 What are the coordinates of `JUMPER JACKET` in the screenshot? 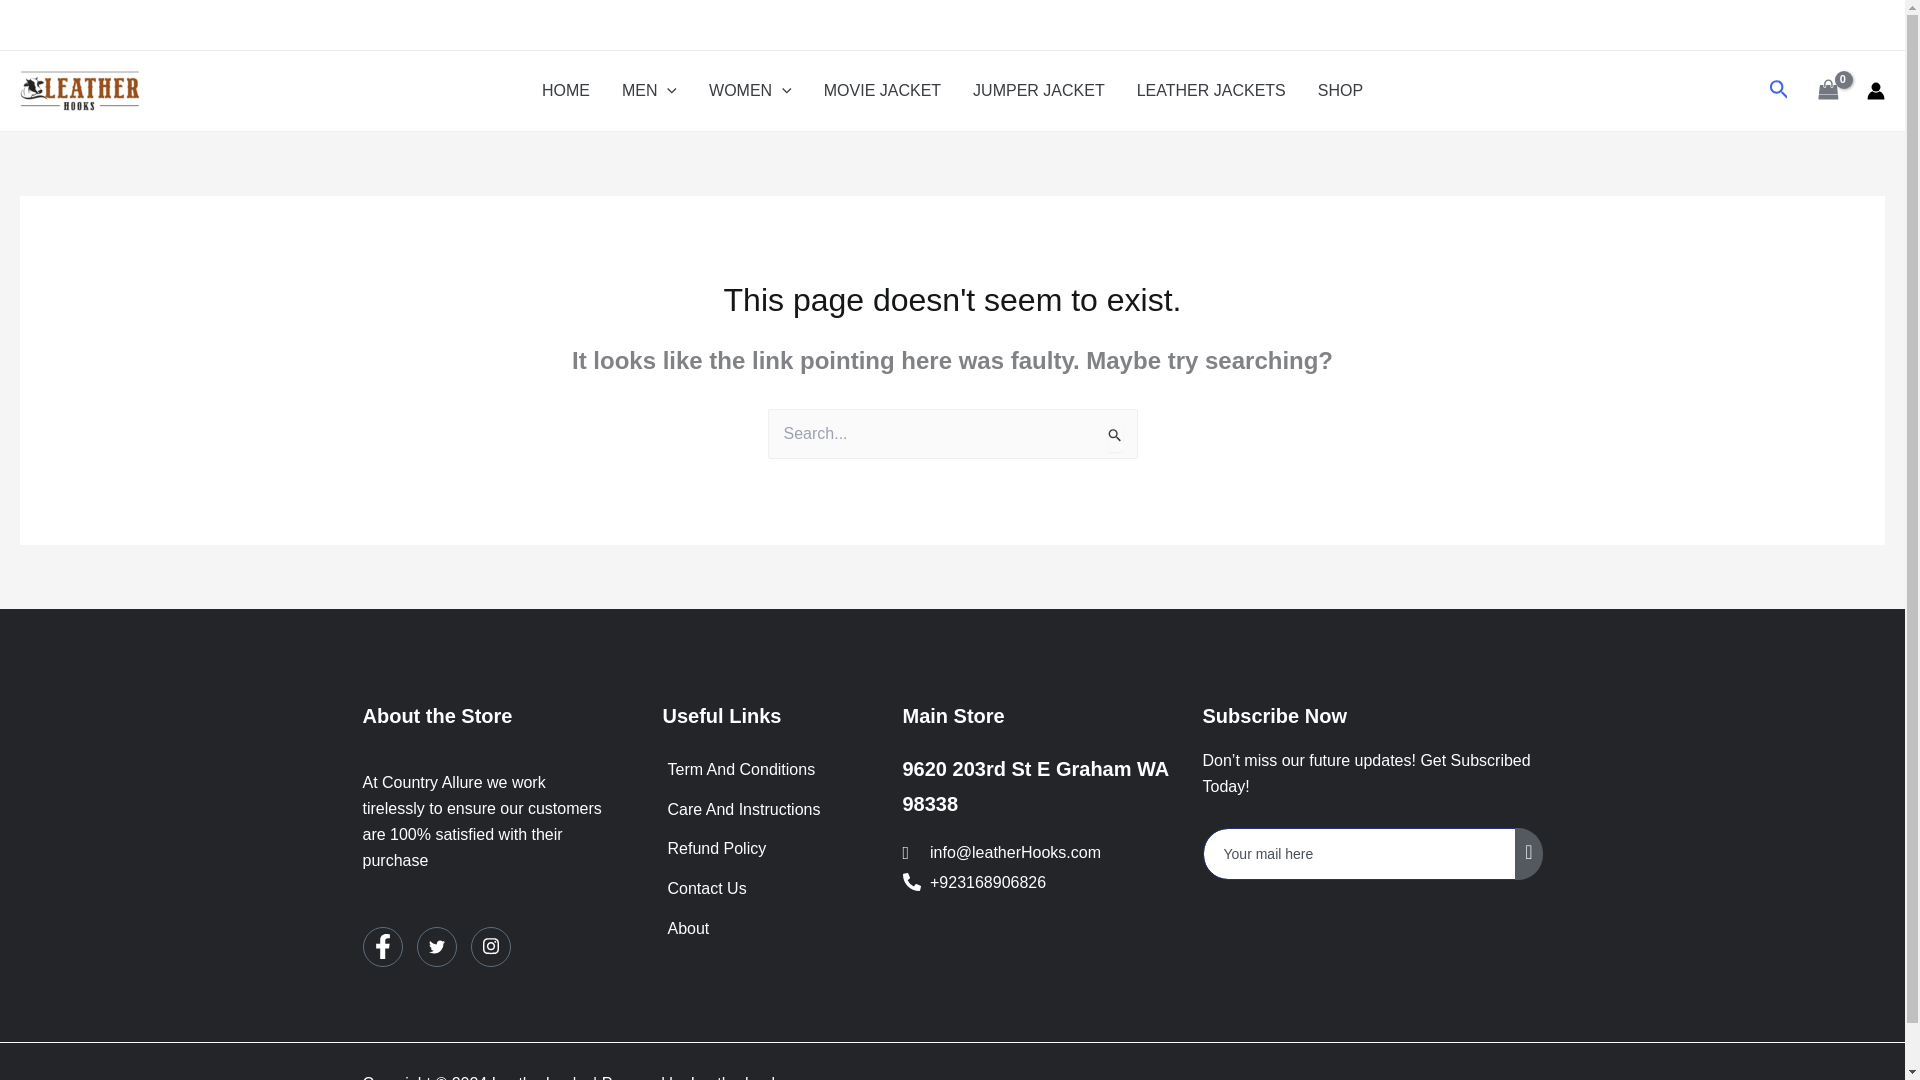 It's located at (1038, 90).